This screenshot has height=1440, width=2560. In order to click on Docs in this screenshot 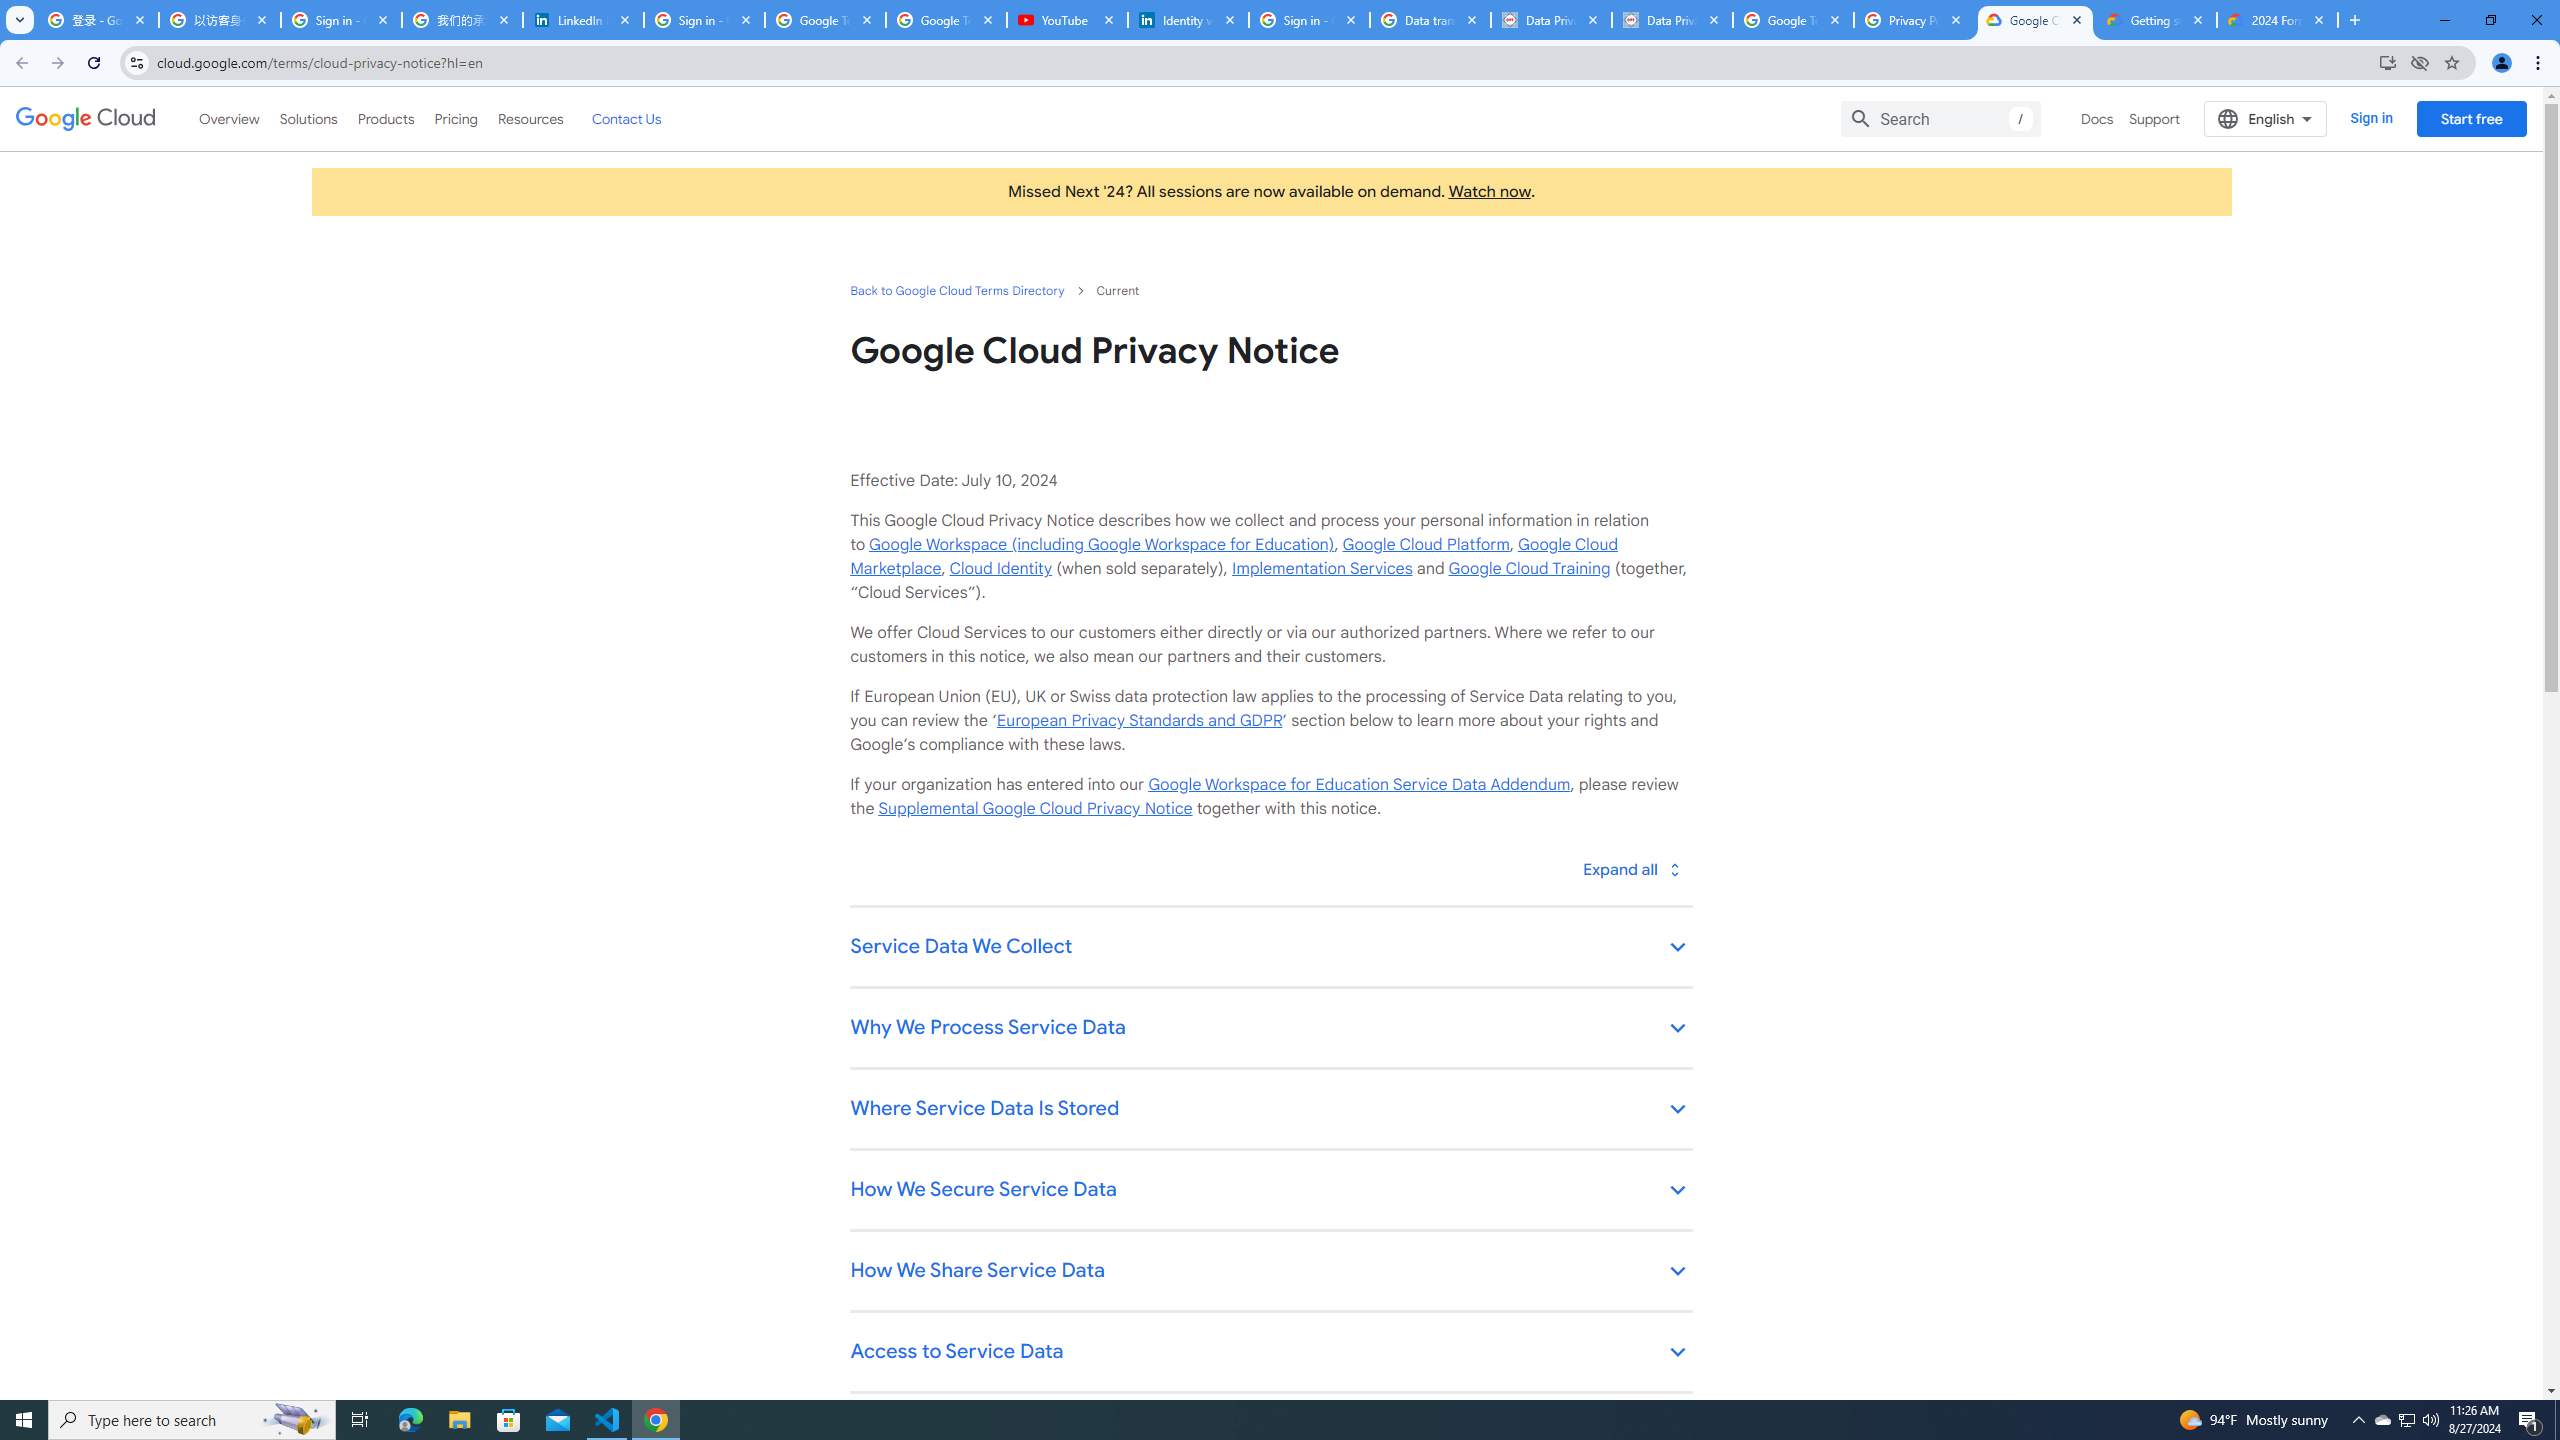, I will do `click(2098, 118)`.